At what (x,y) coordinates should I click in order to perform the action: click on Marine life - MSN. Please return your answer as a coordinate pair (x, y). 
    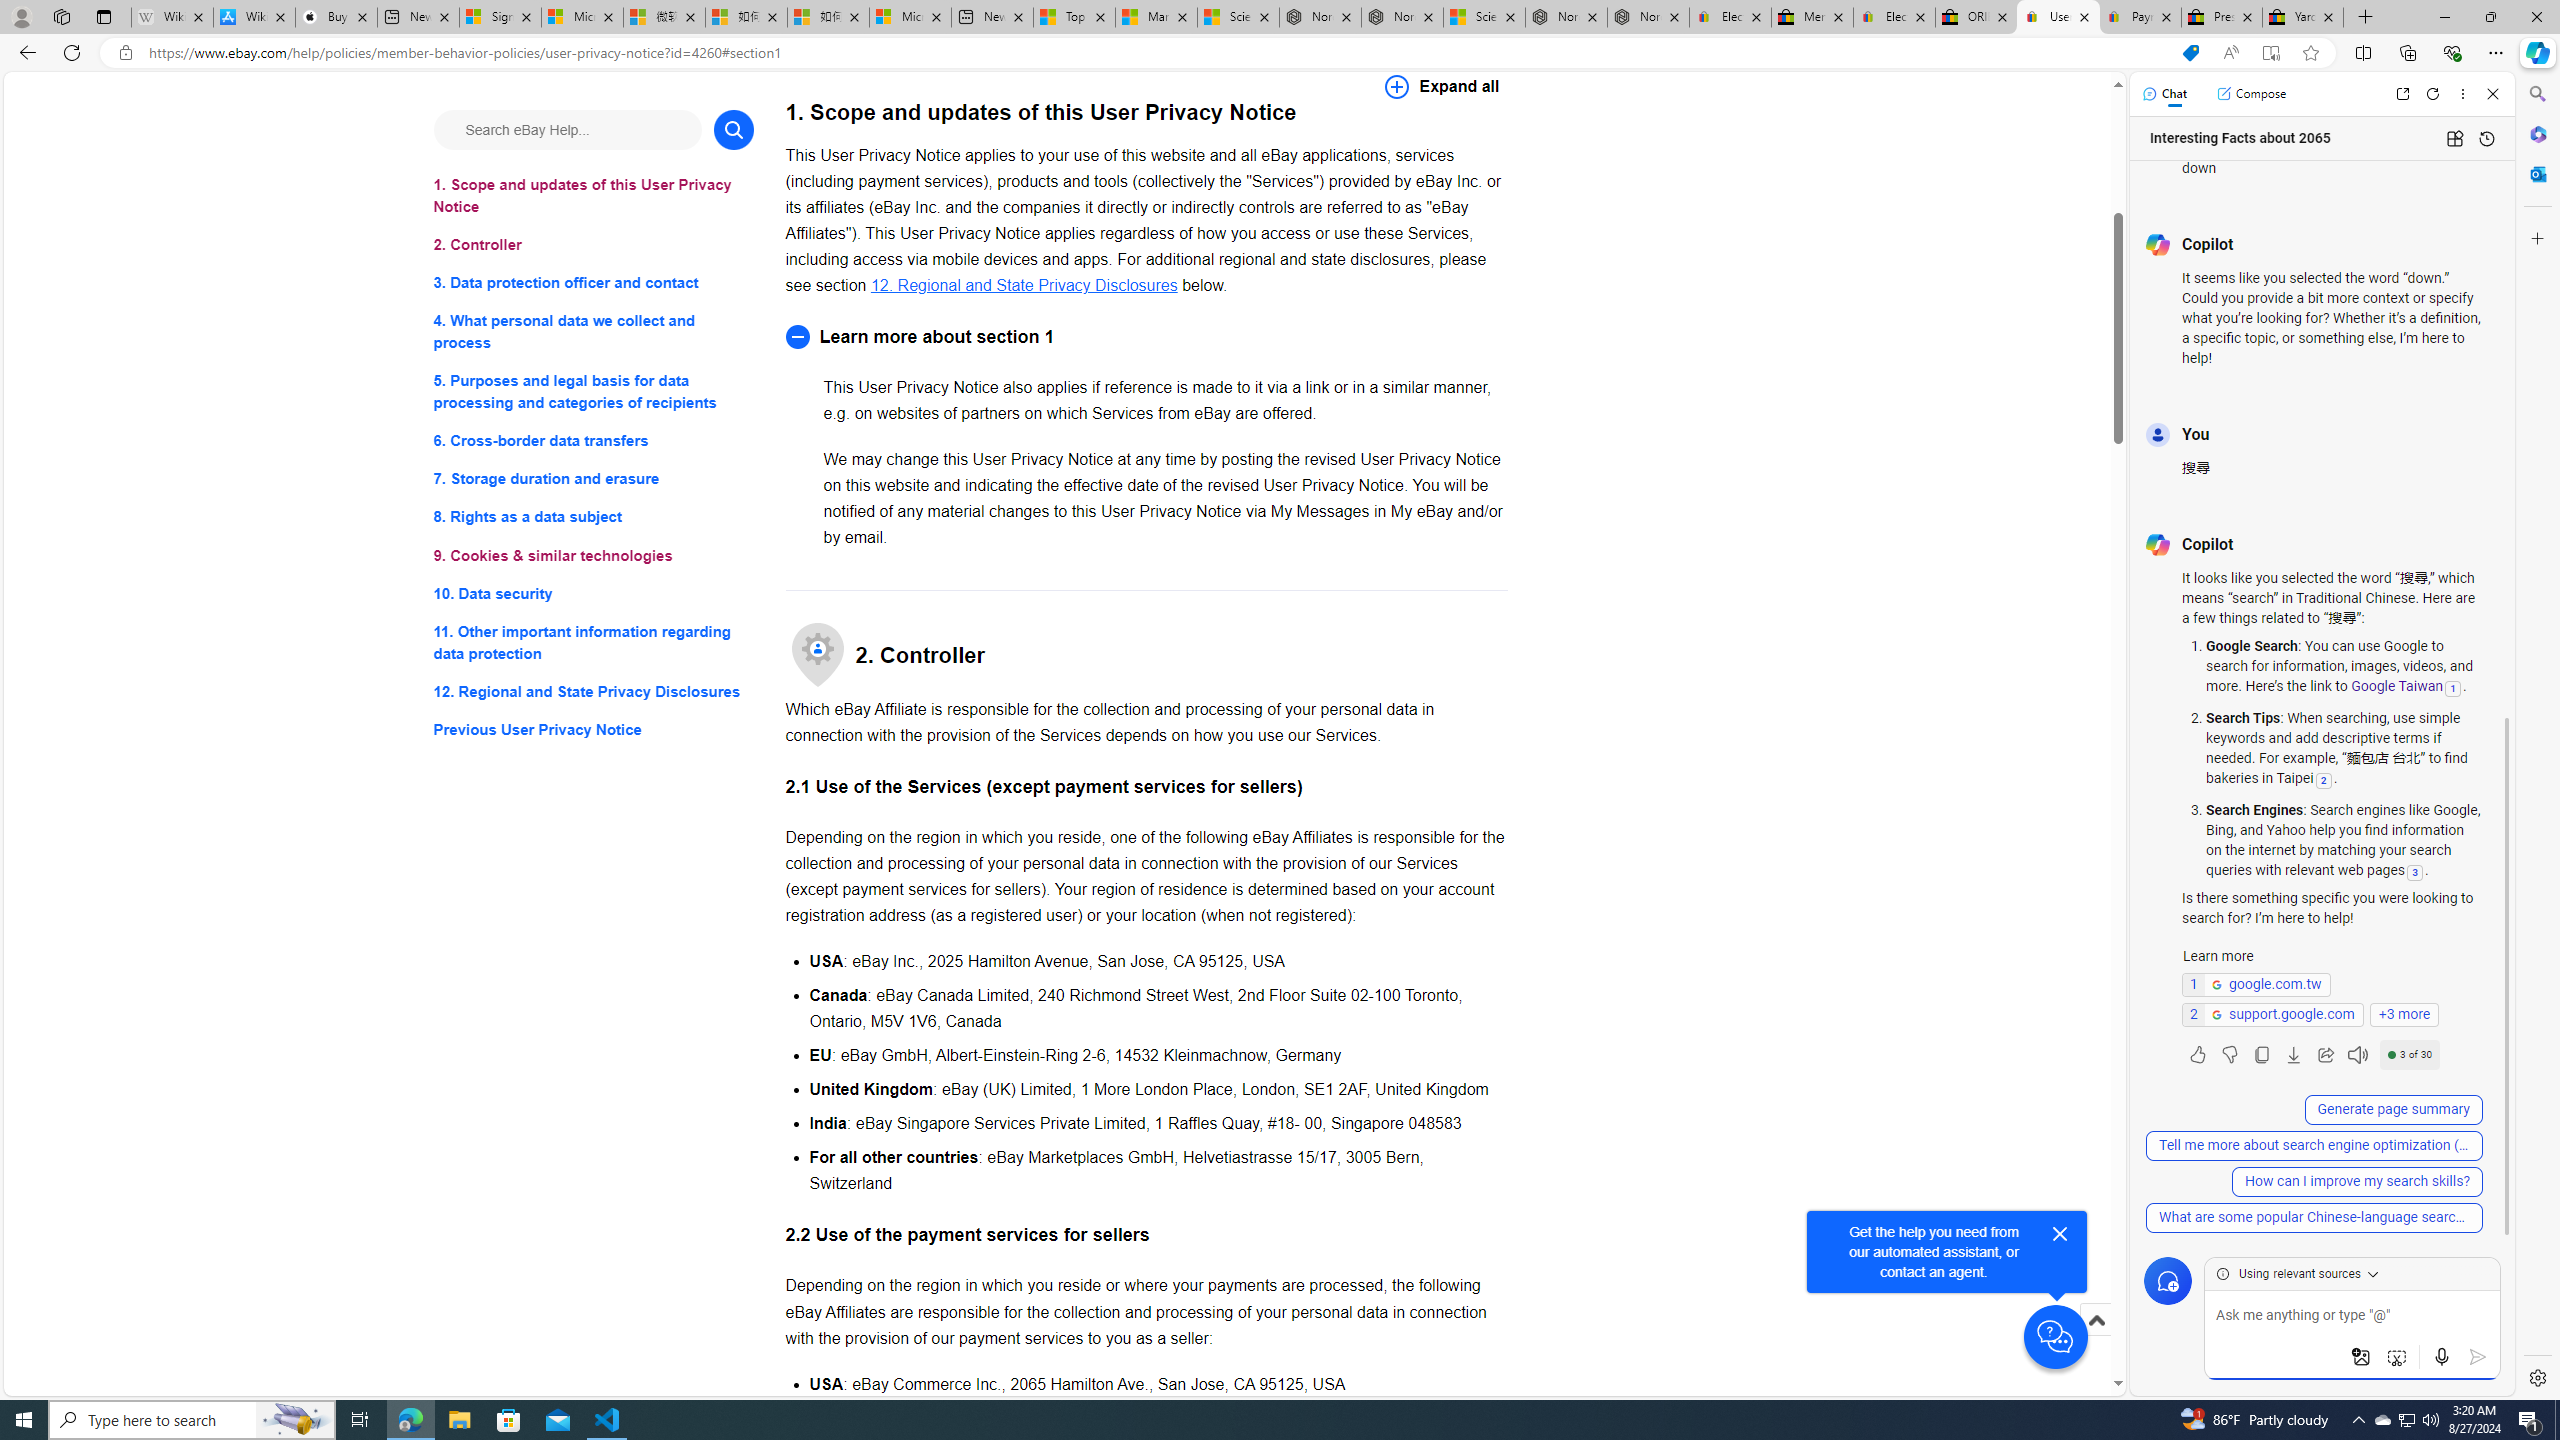
    Looking at the image, I should click on (1155, 17).